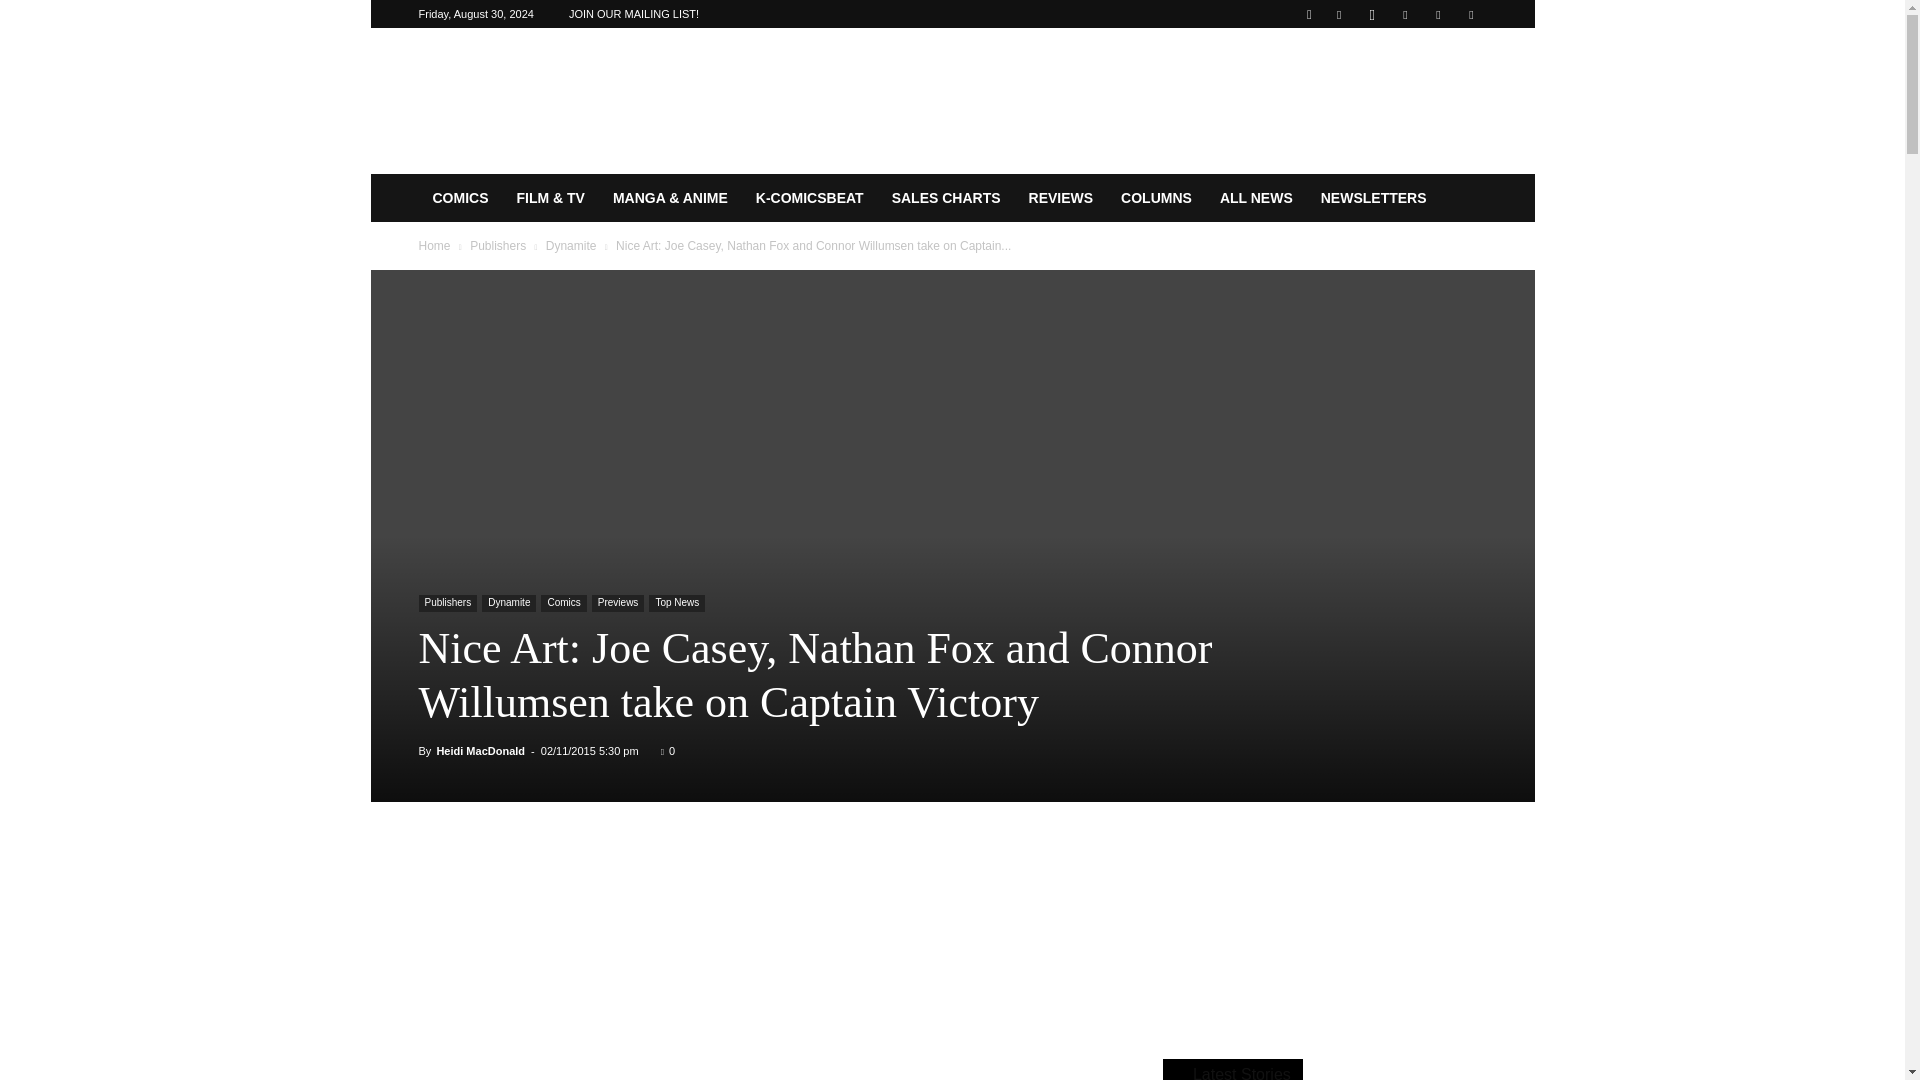 Image resolution: width=1920 pixels, height=1080 pixels. I want to click on ALL NEWS, so click(1256, 198).